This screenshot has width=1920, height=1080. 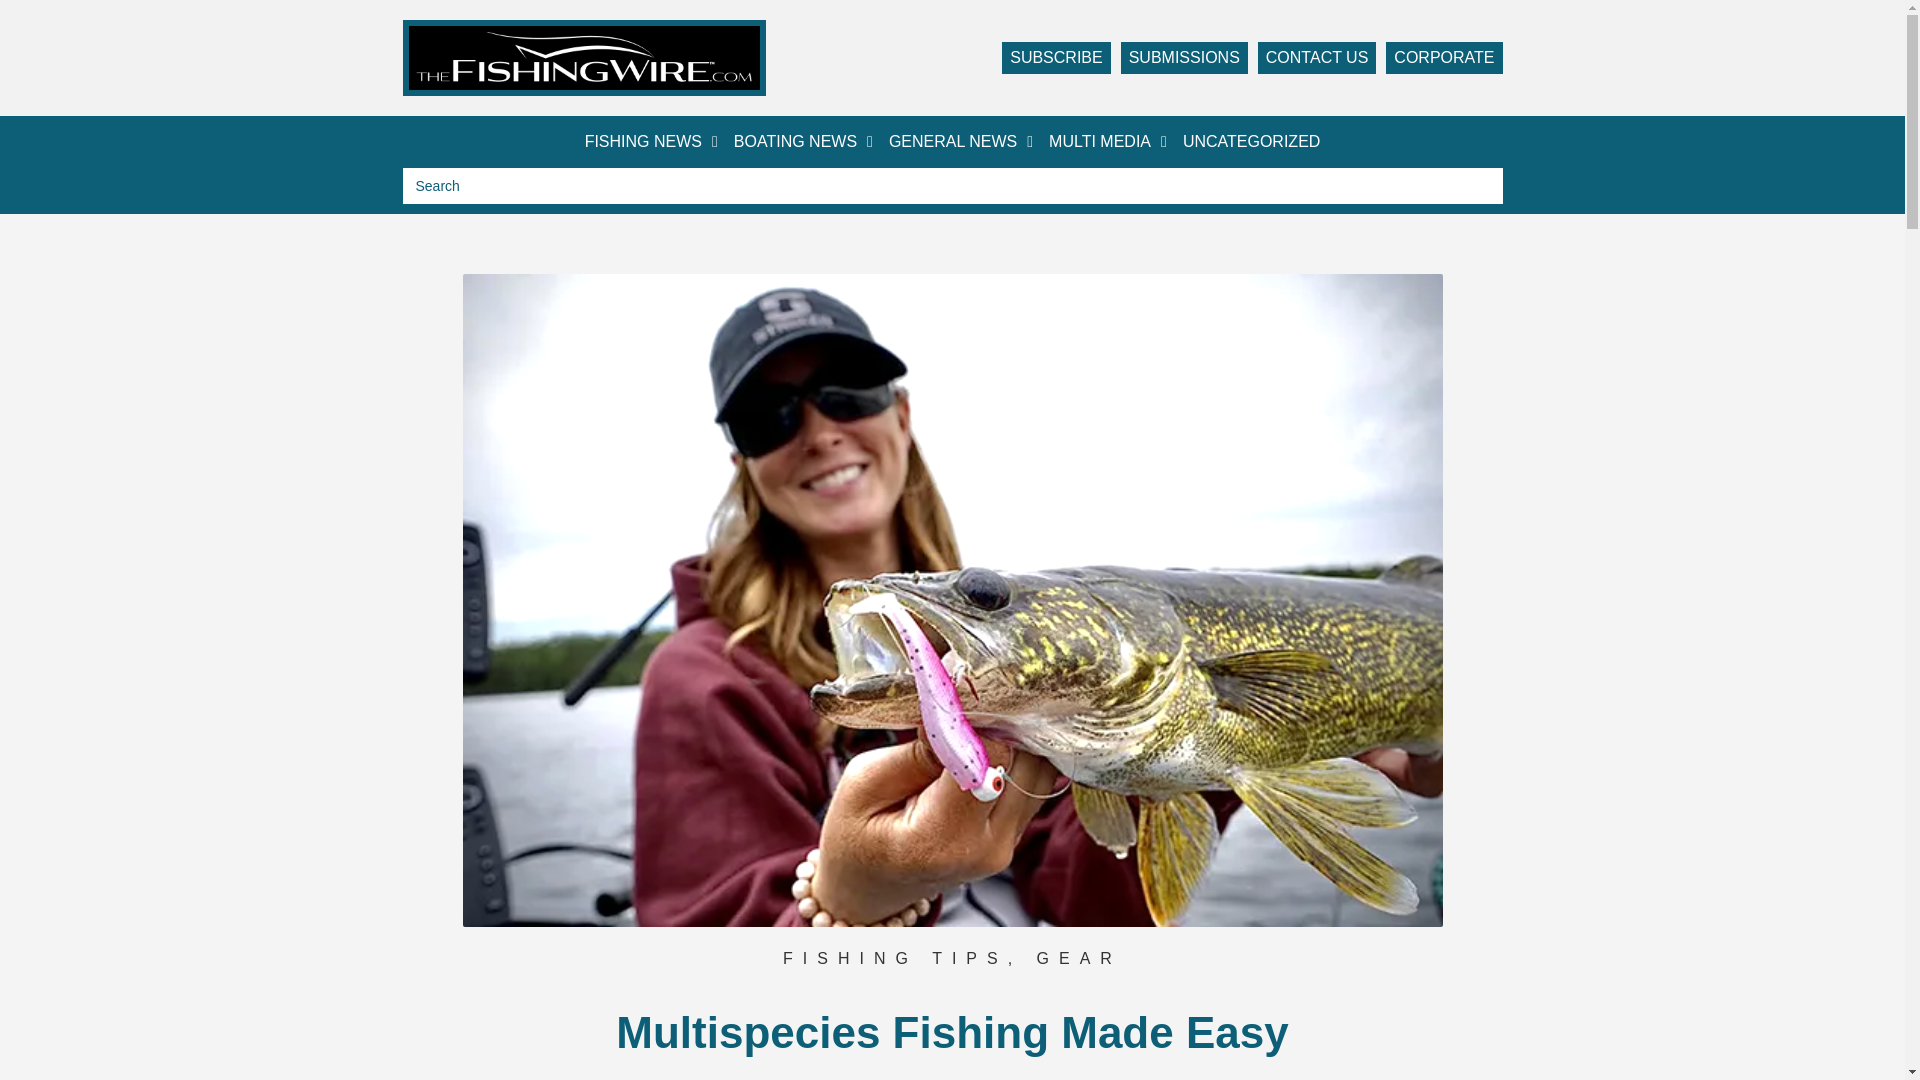 What do you see at coordinates (1108, 142) in the screenshot?
I see `MULTI MEDIA` at bounding box center [1108, 142].